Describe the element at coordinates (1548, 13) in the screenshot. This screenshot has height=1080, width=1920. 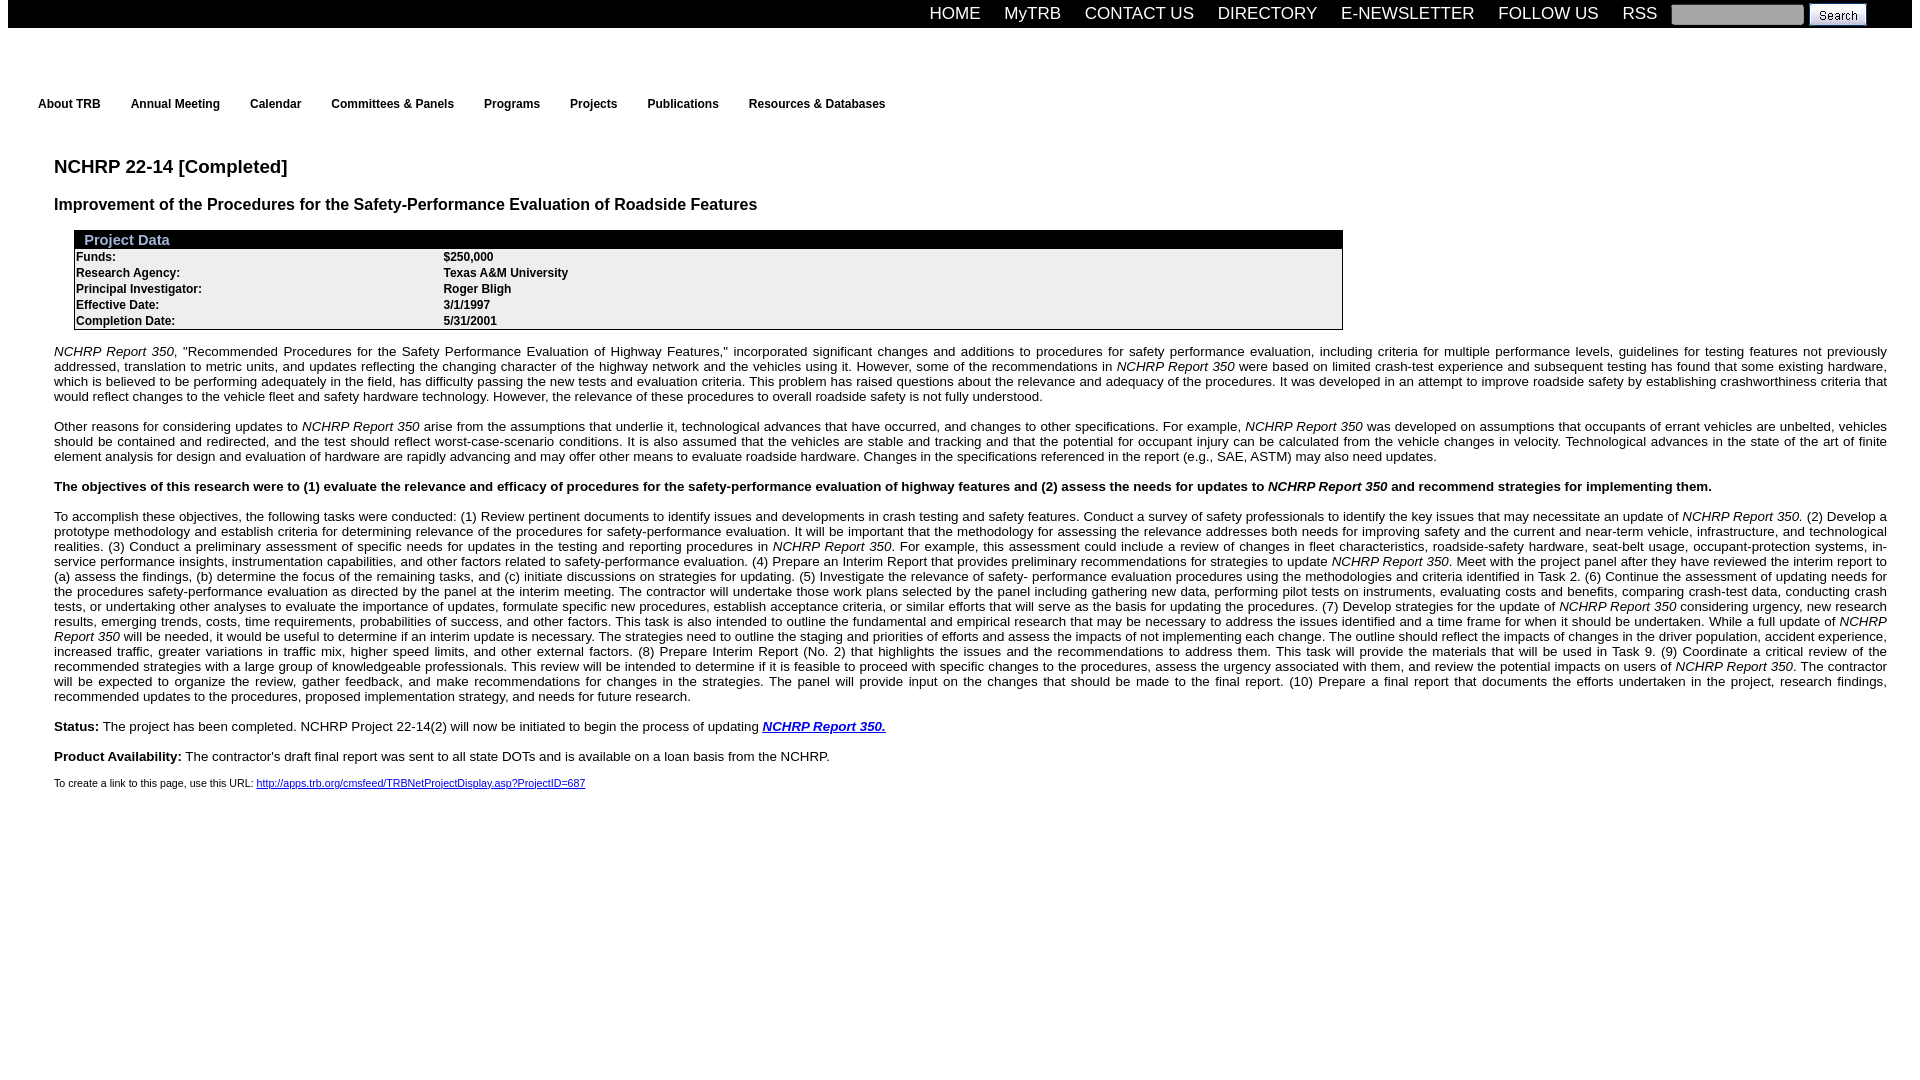
I see `Follow Us` at that location.